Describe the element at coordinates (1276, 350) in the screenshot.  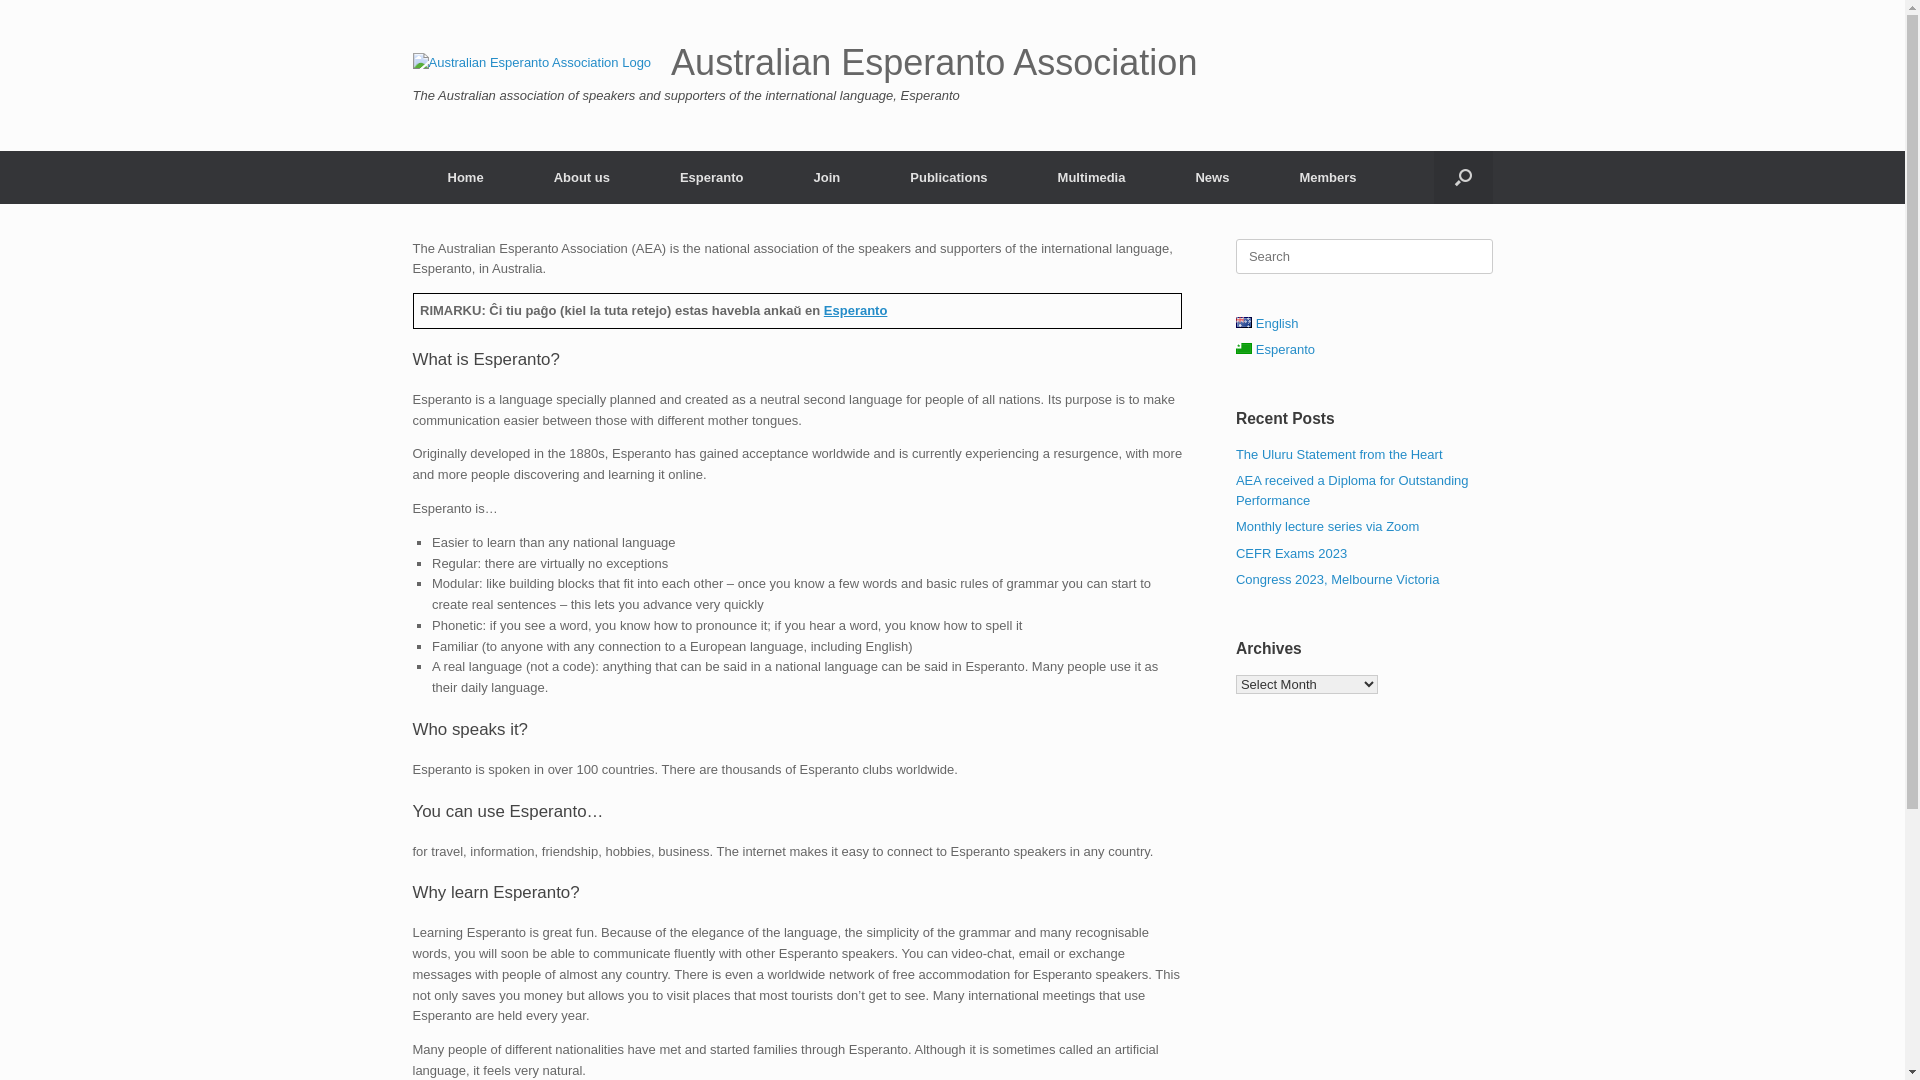
I see `Esperanto` at that location.